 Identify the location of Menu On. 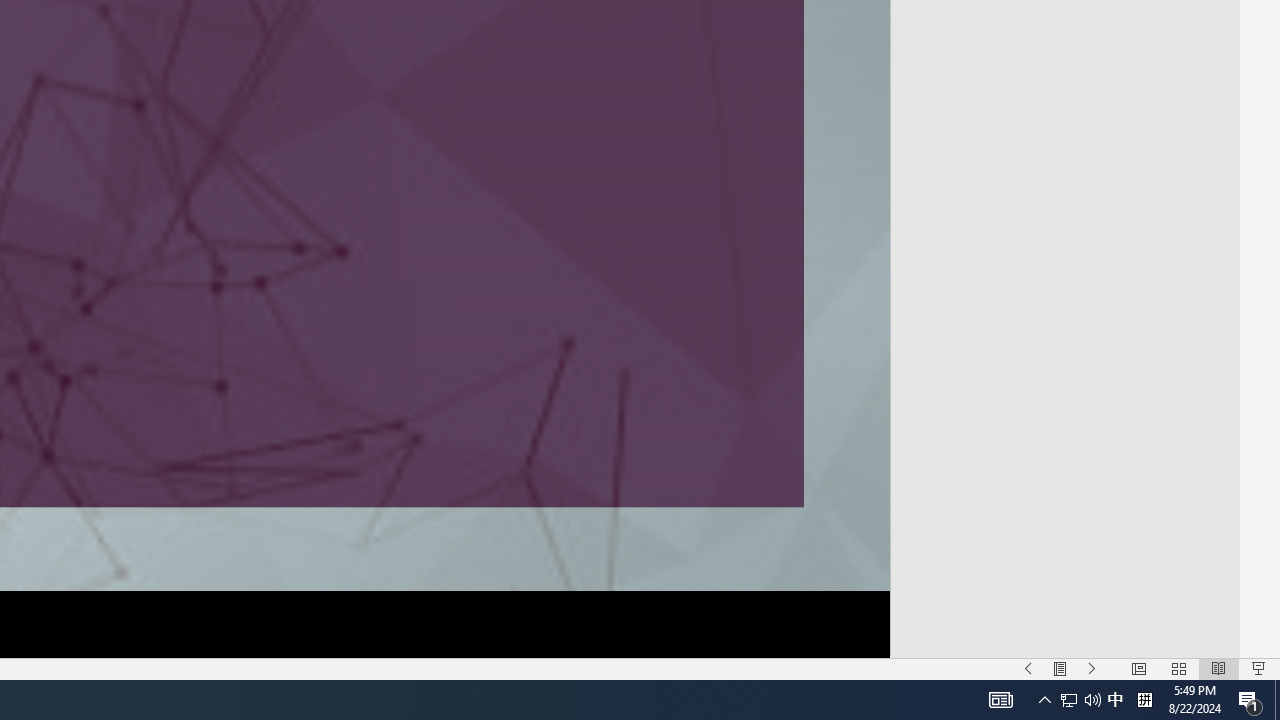
(1060, 668).